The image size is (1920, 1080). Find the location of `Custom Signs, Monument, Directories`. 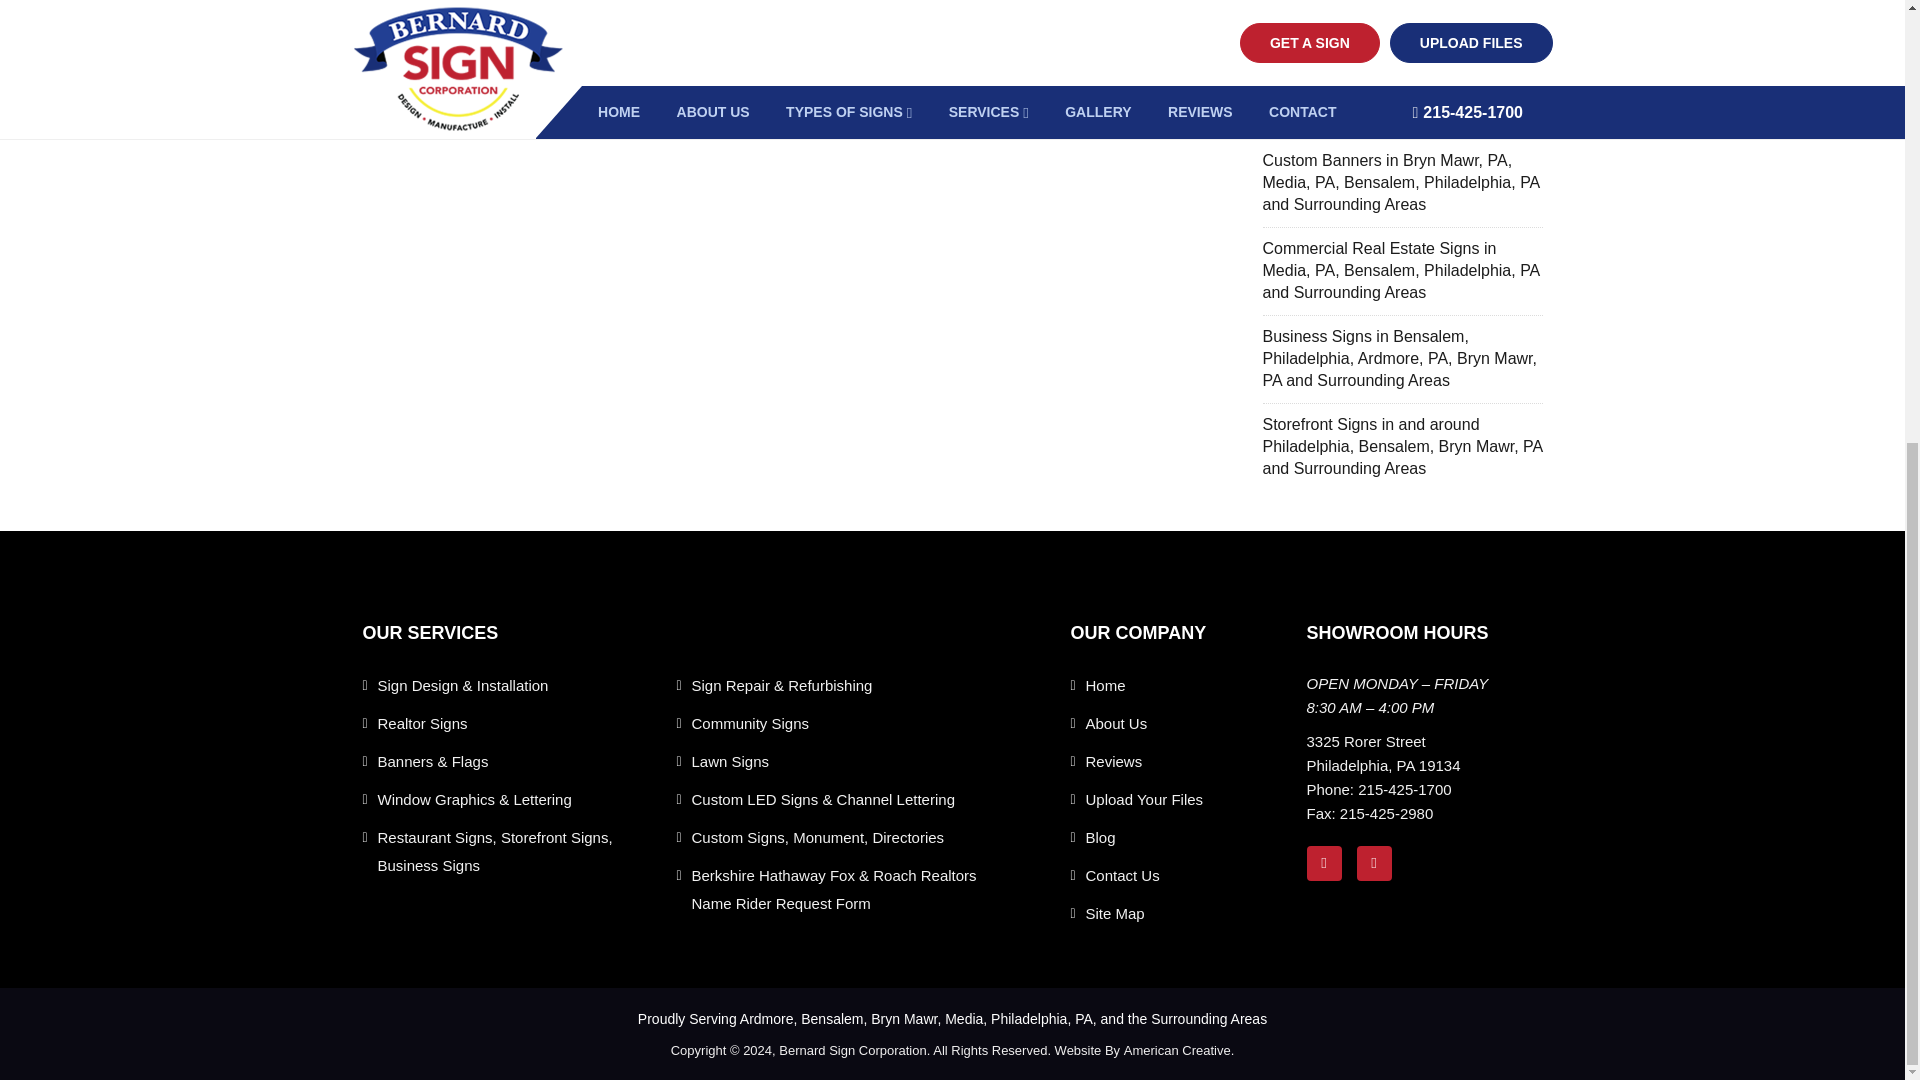

Custom Signs, Monument, Directories is located at coordinates (818, 838).